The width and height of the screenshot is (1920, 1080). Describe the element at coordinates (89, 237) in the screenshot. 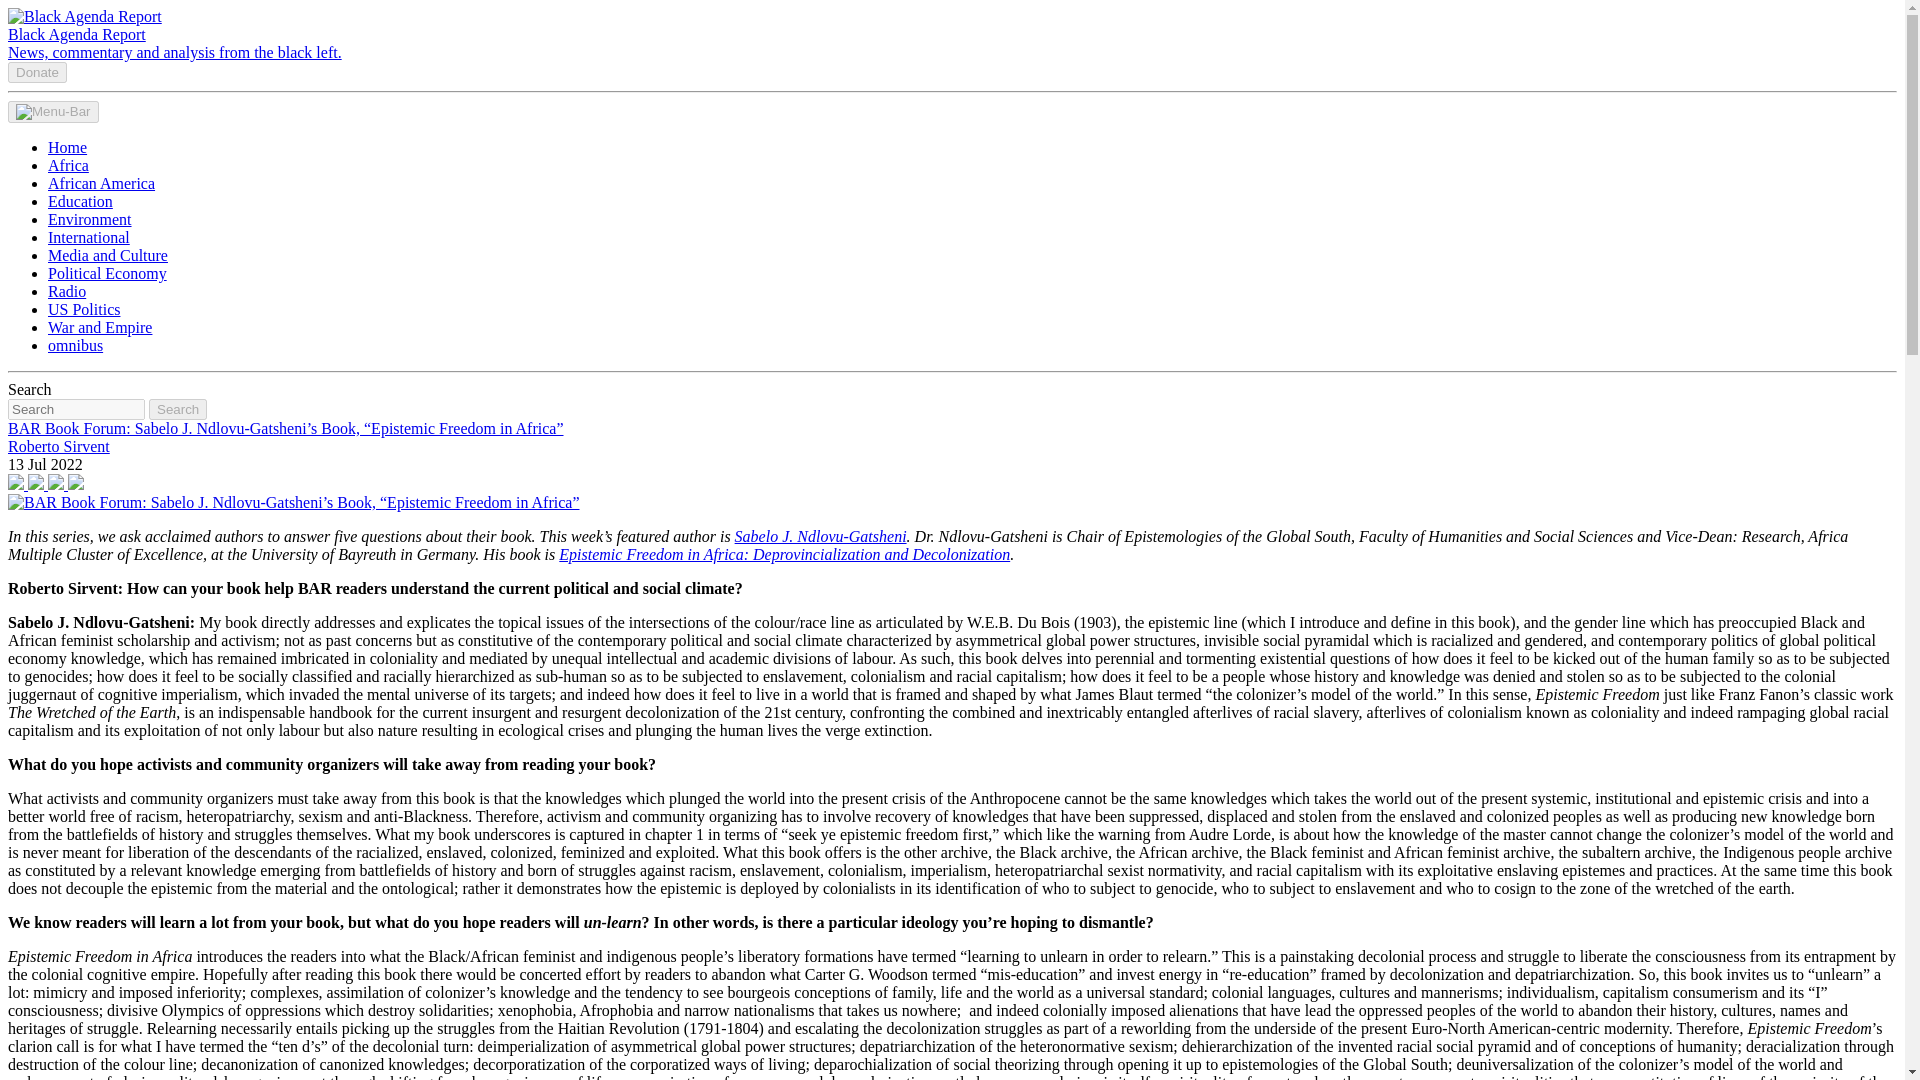

I see `International` at that location.